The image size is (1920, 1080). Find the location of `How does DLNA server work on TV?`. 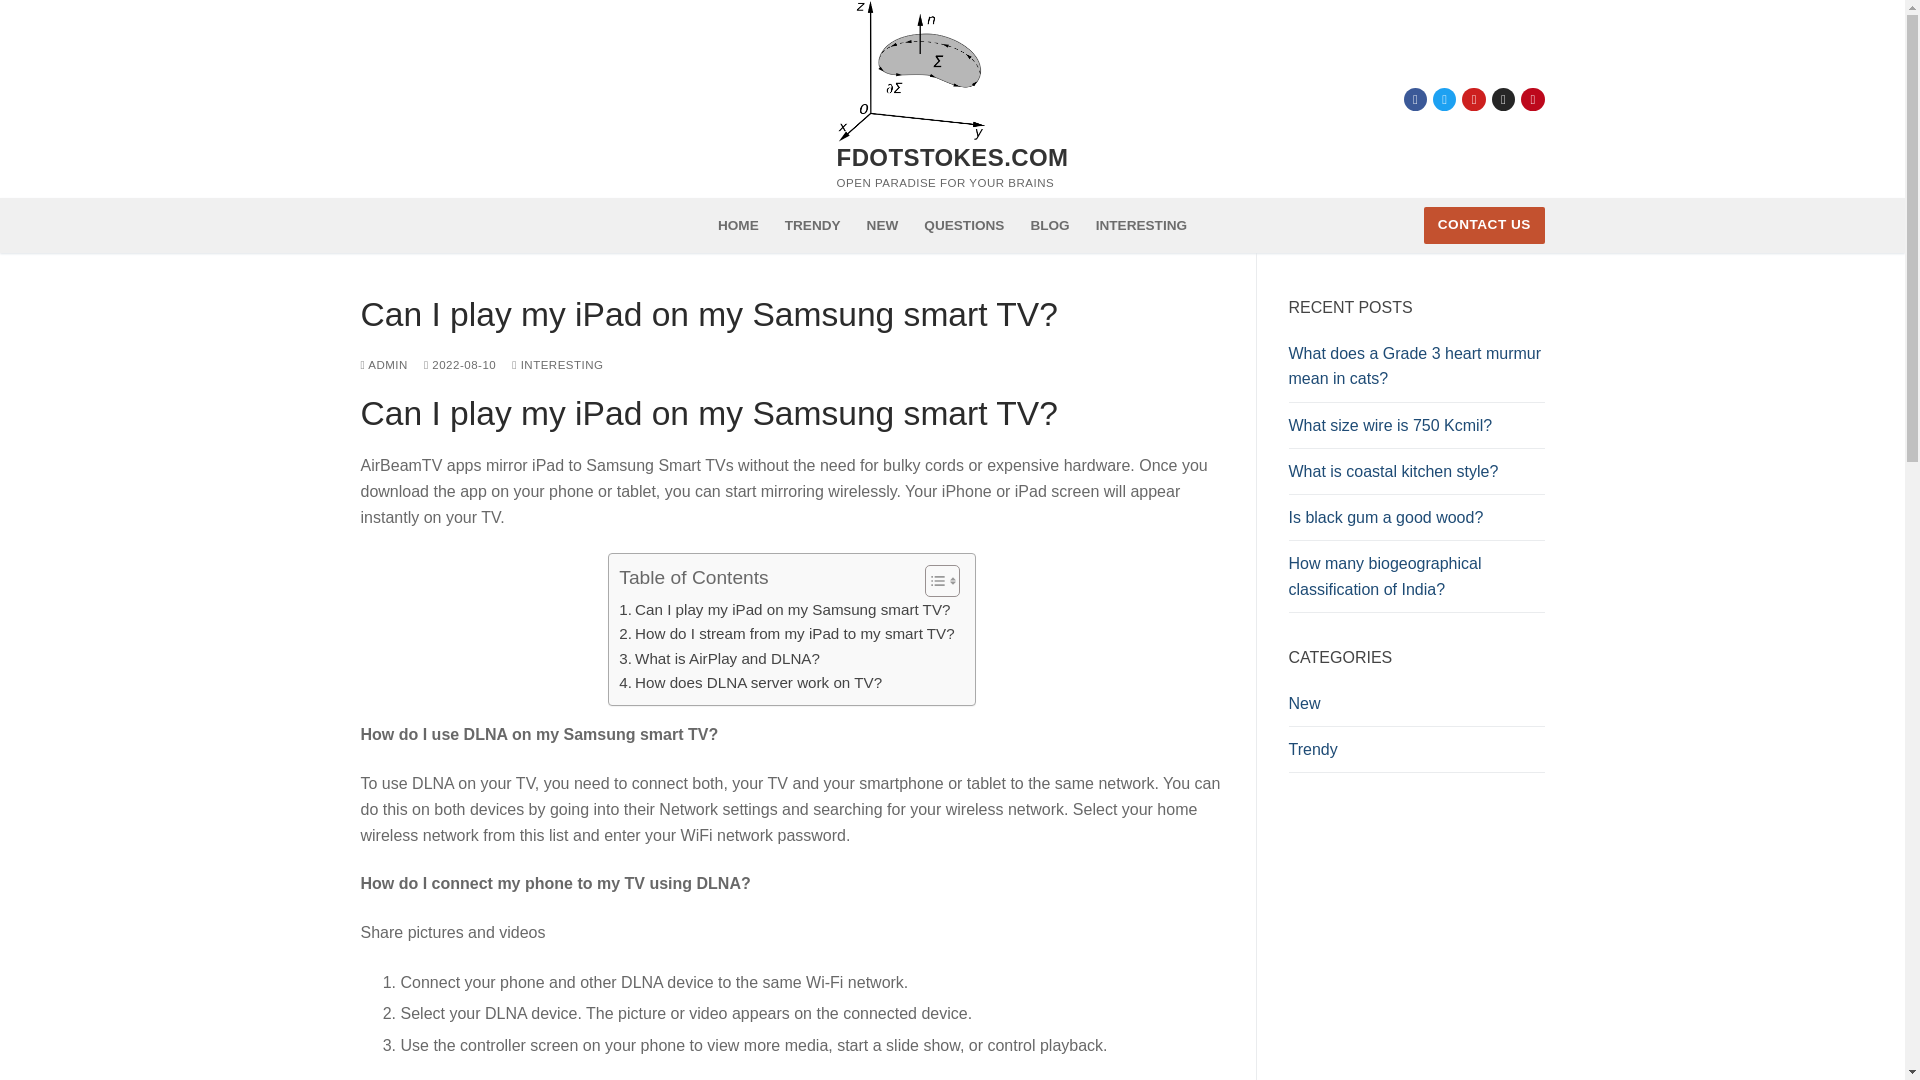

How does DLNA server work on TV? is located at coordinates (750, 682).